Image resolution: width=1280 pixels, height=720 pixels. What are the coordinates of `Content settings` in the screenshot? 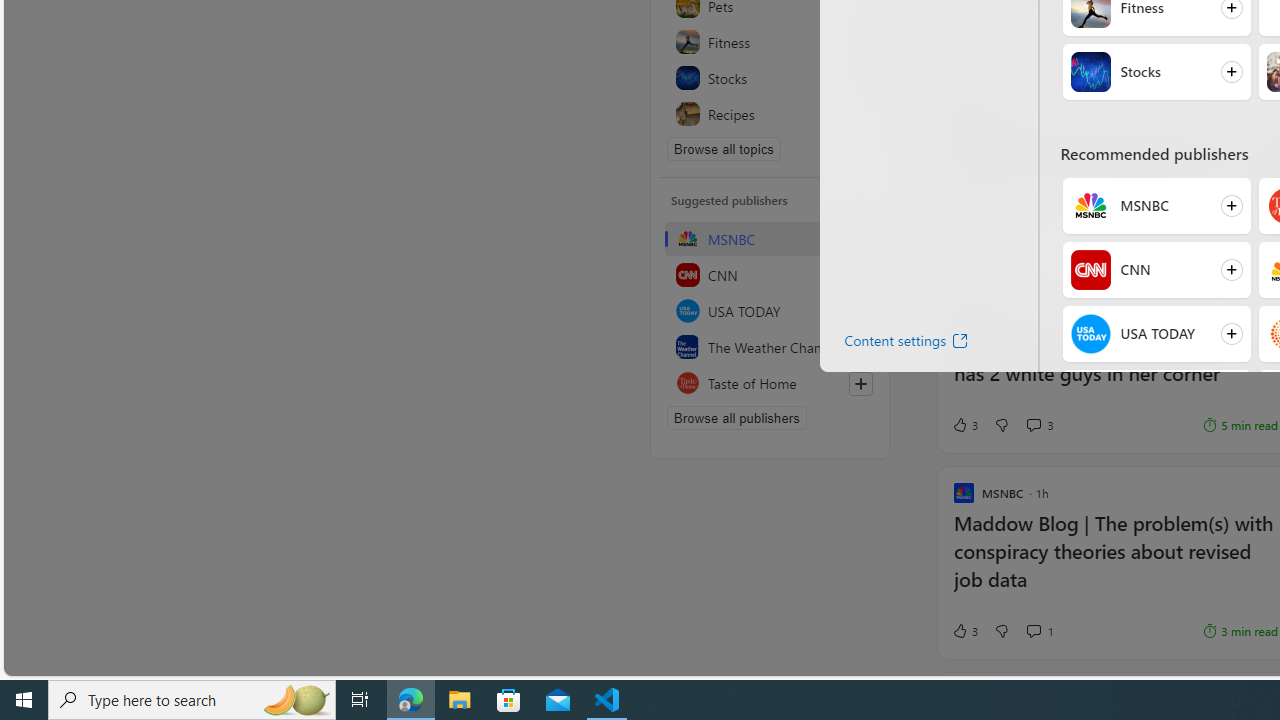 It's located at (890, 344).